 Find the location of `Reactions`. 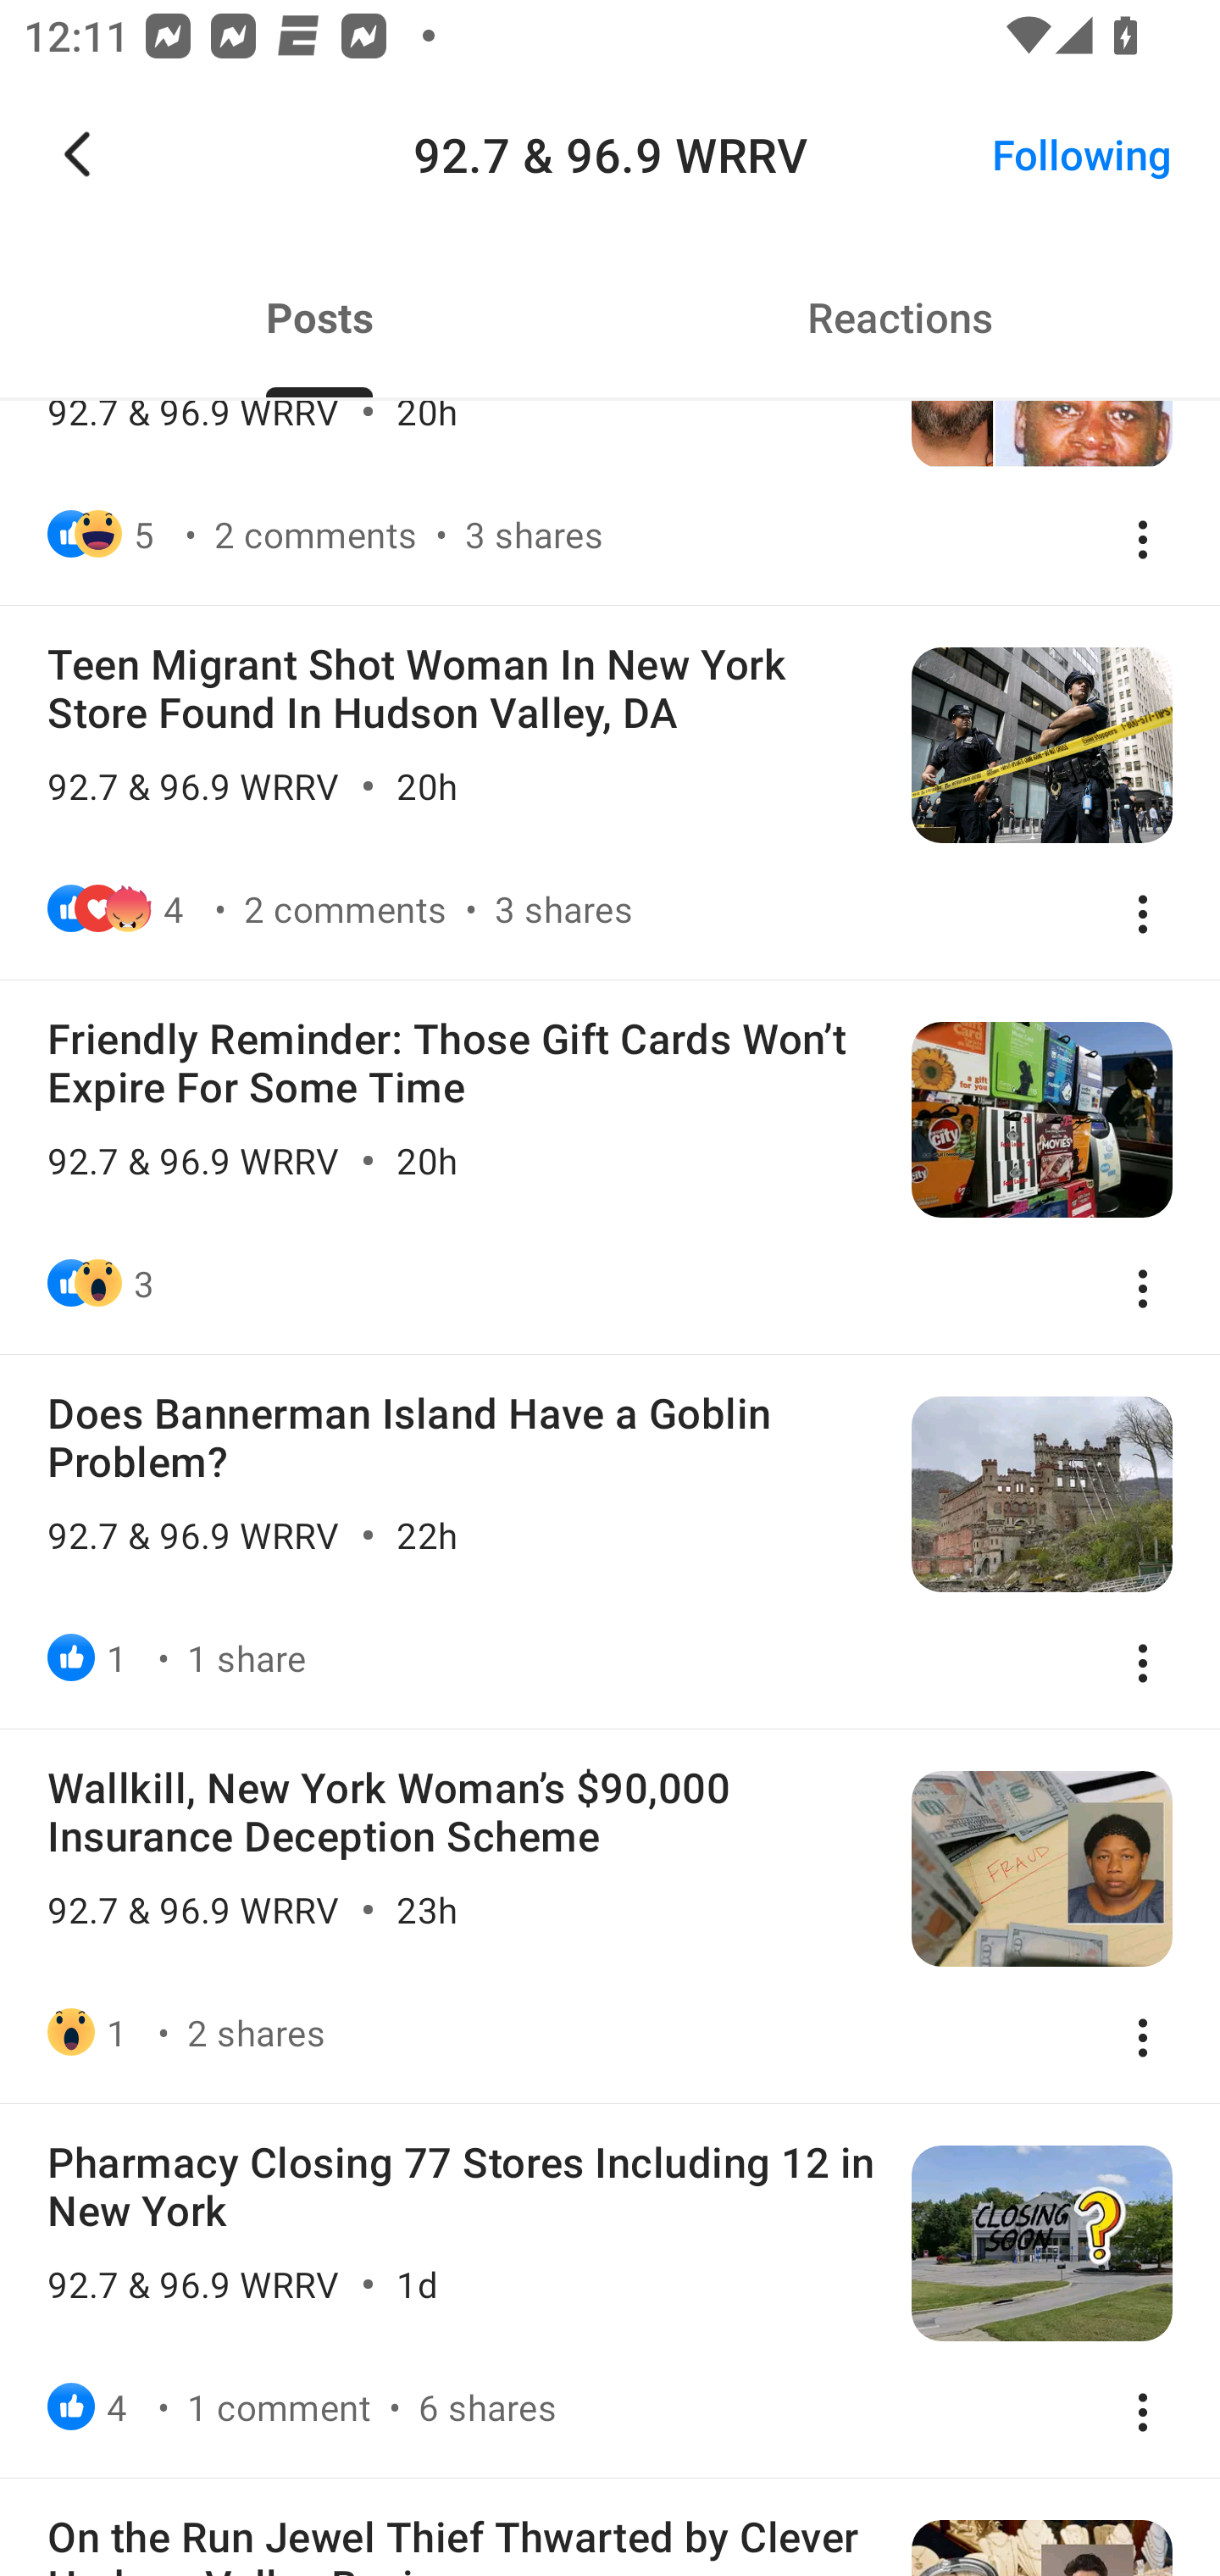

Reactions is located at coordinates (900, 317).